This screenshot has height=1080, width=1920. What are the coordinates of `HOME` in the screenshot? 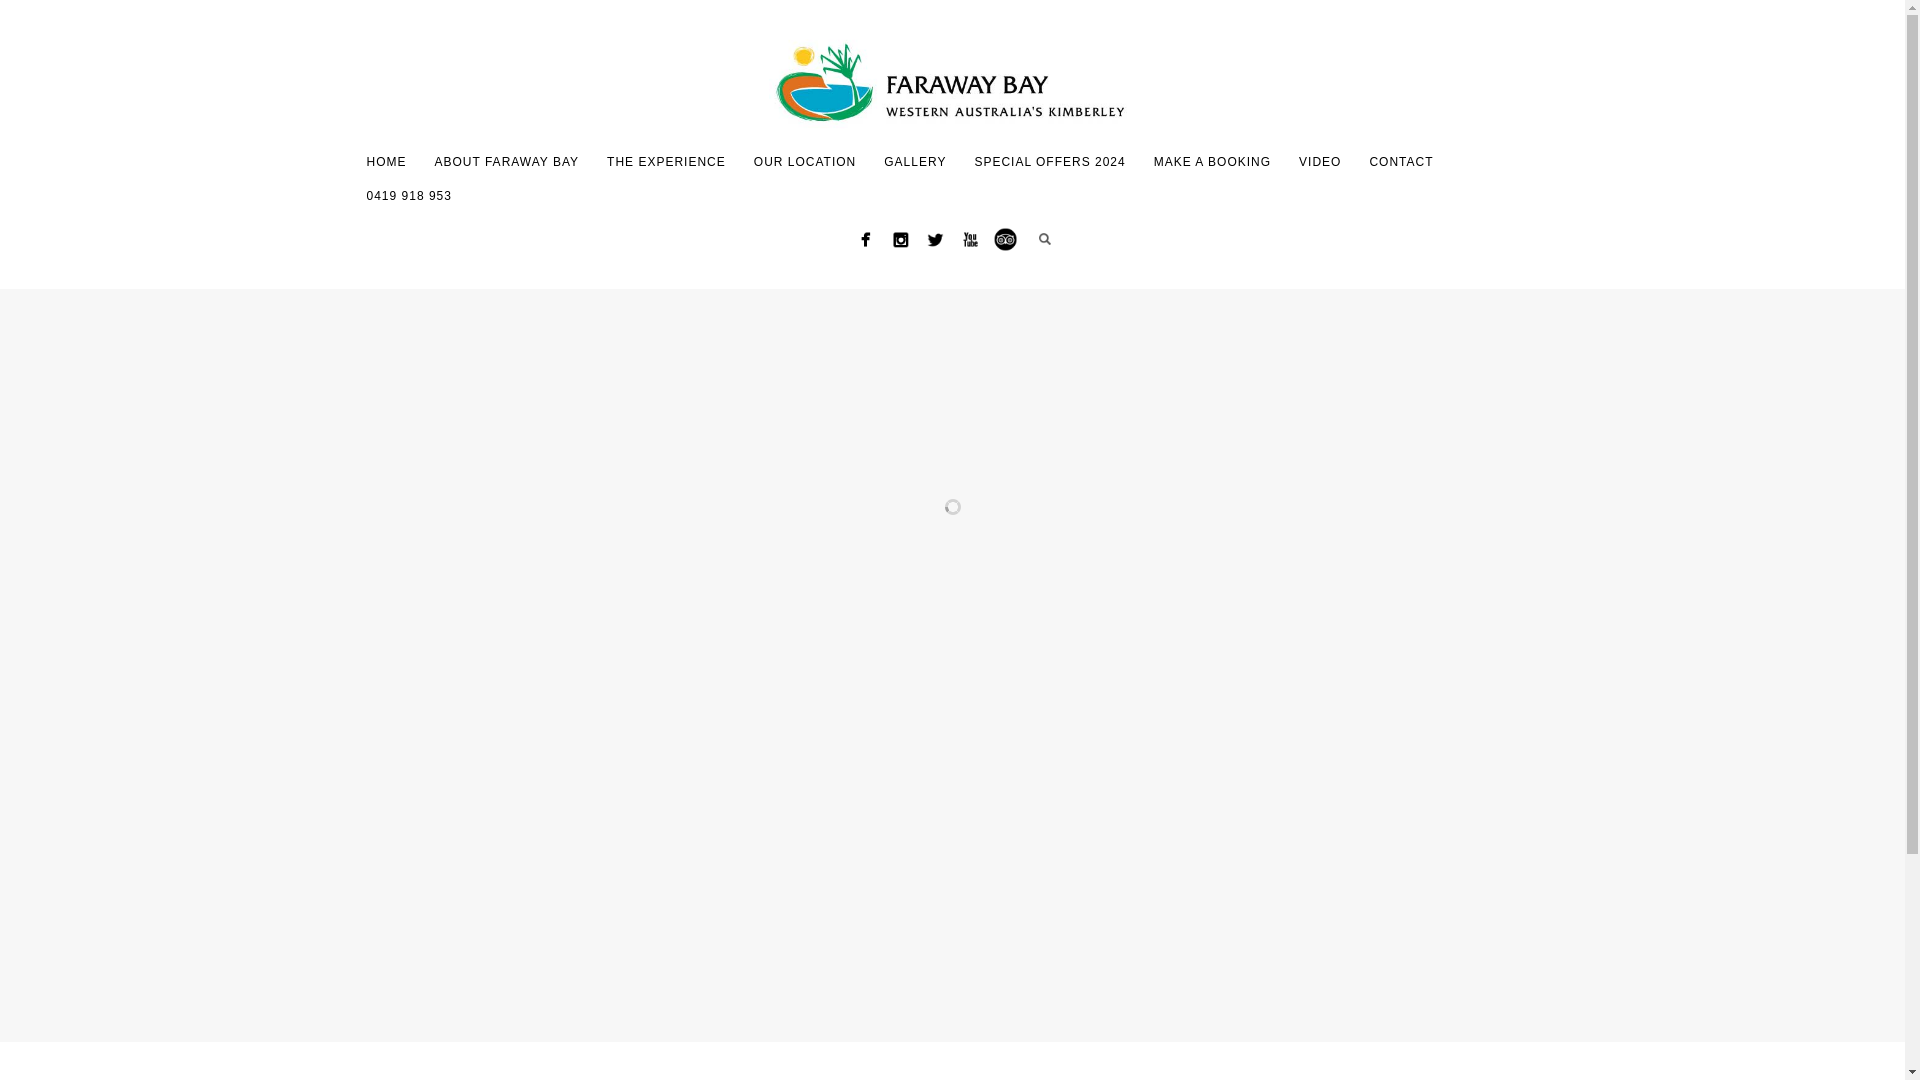 It's located at (386, 162).